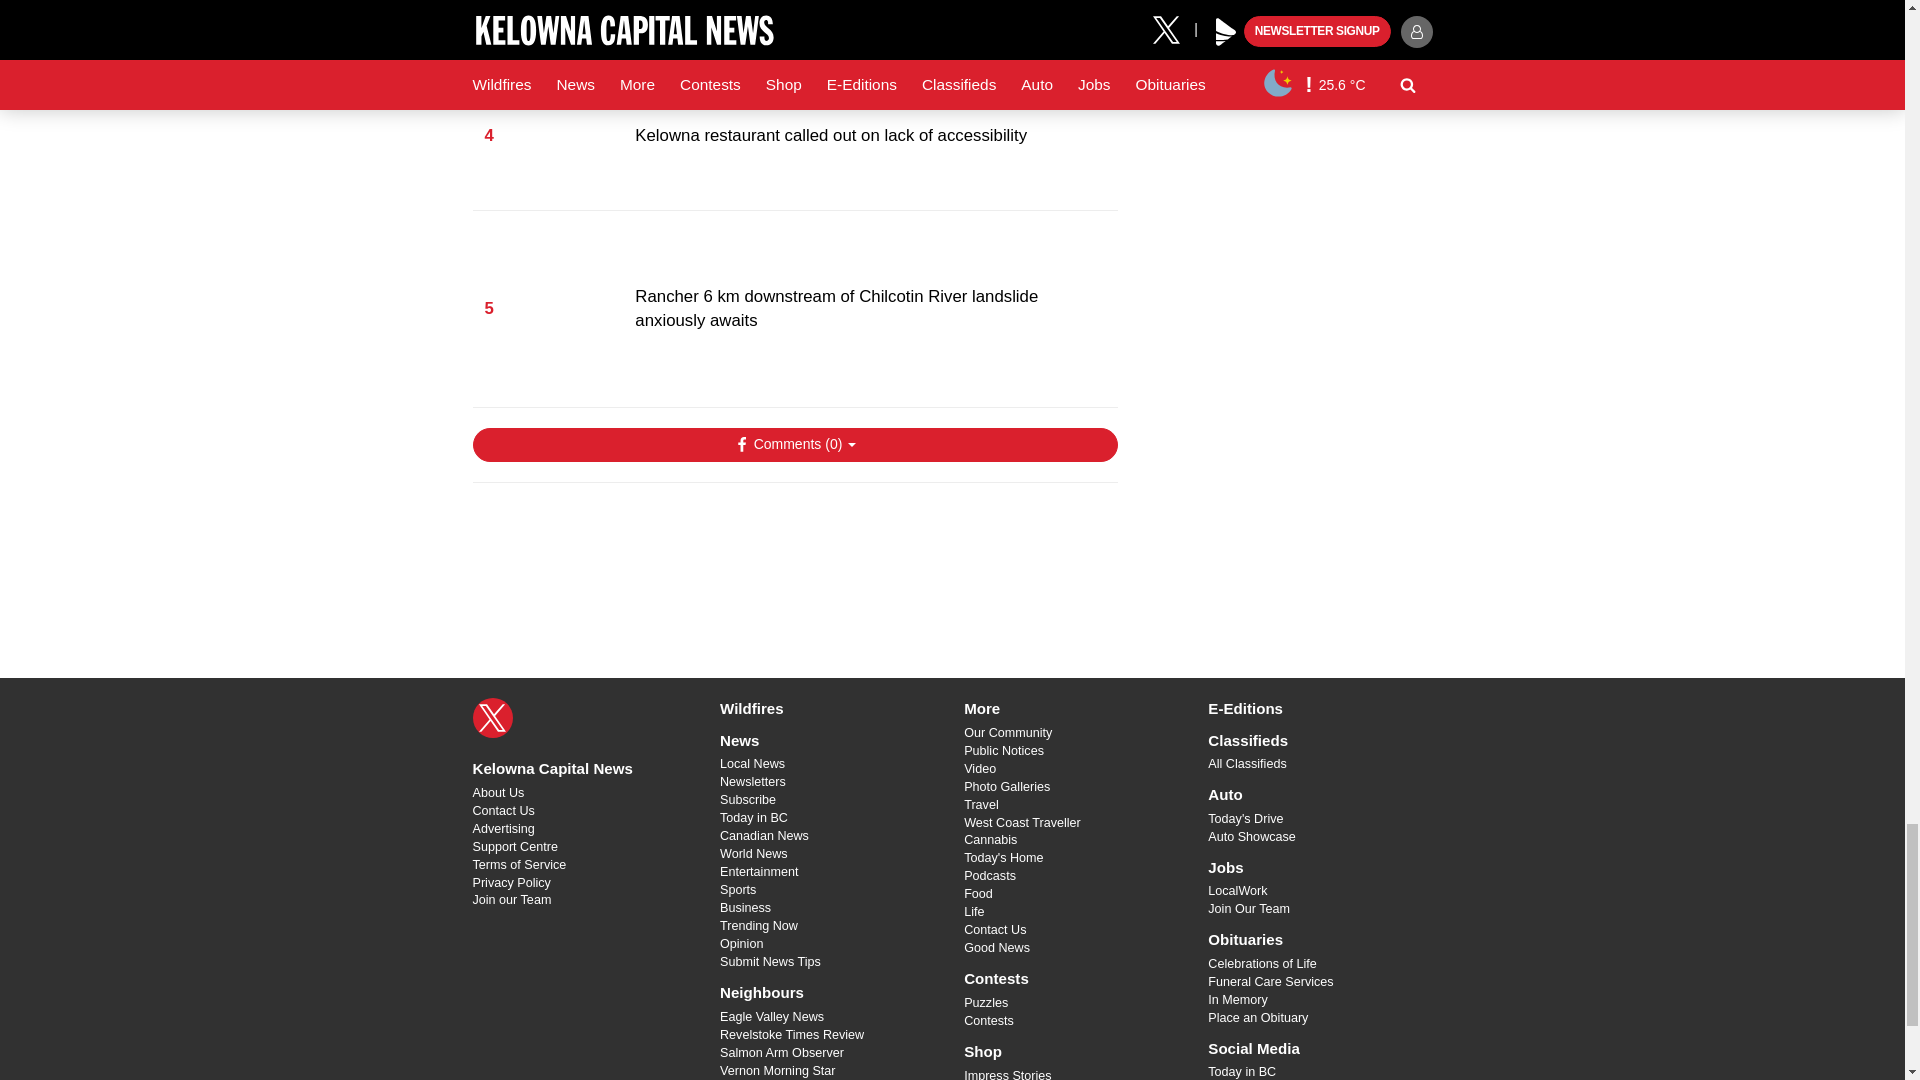 Image resolution: width=1920 pixels, height=1080 pixels. What do you see at coordinates (492, 717) in the screenshot?
I see `X` at bounding box center [492, 717].